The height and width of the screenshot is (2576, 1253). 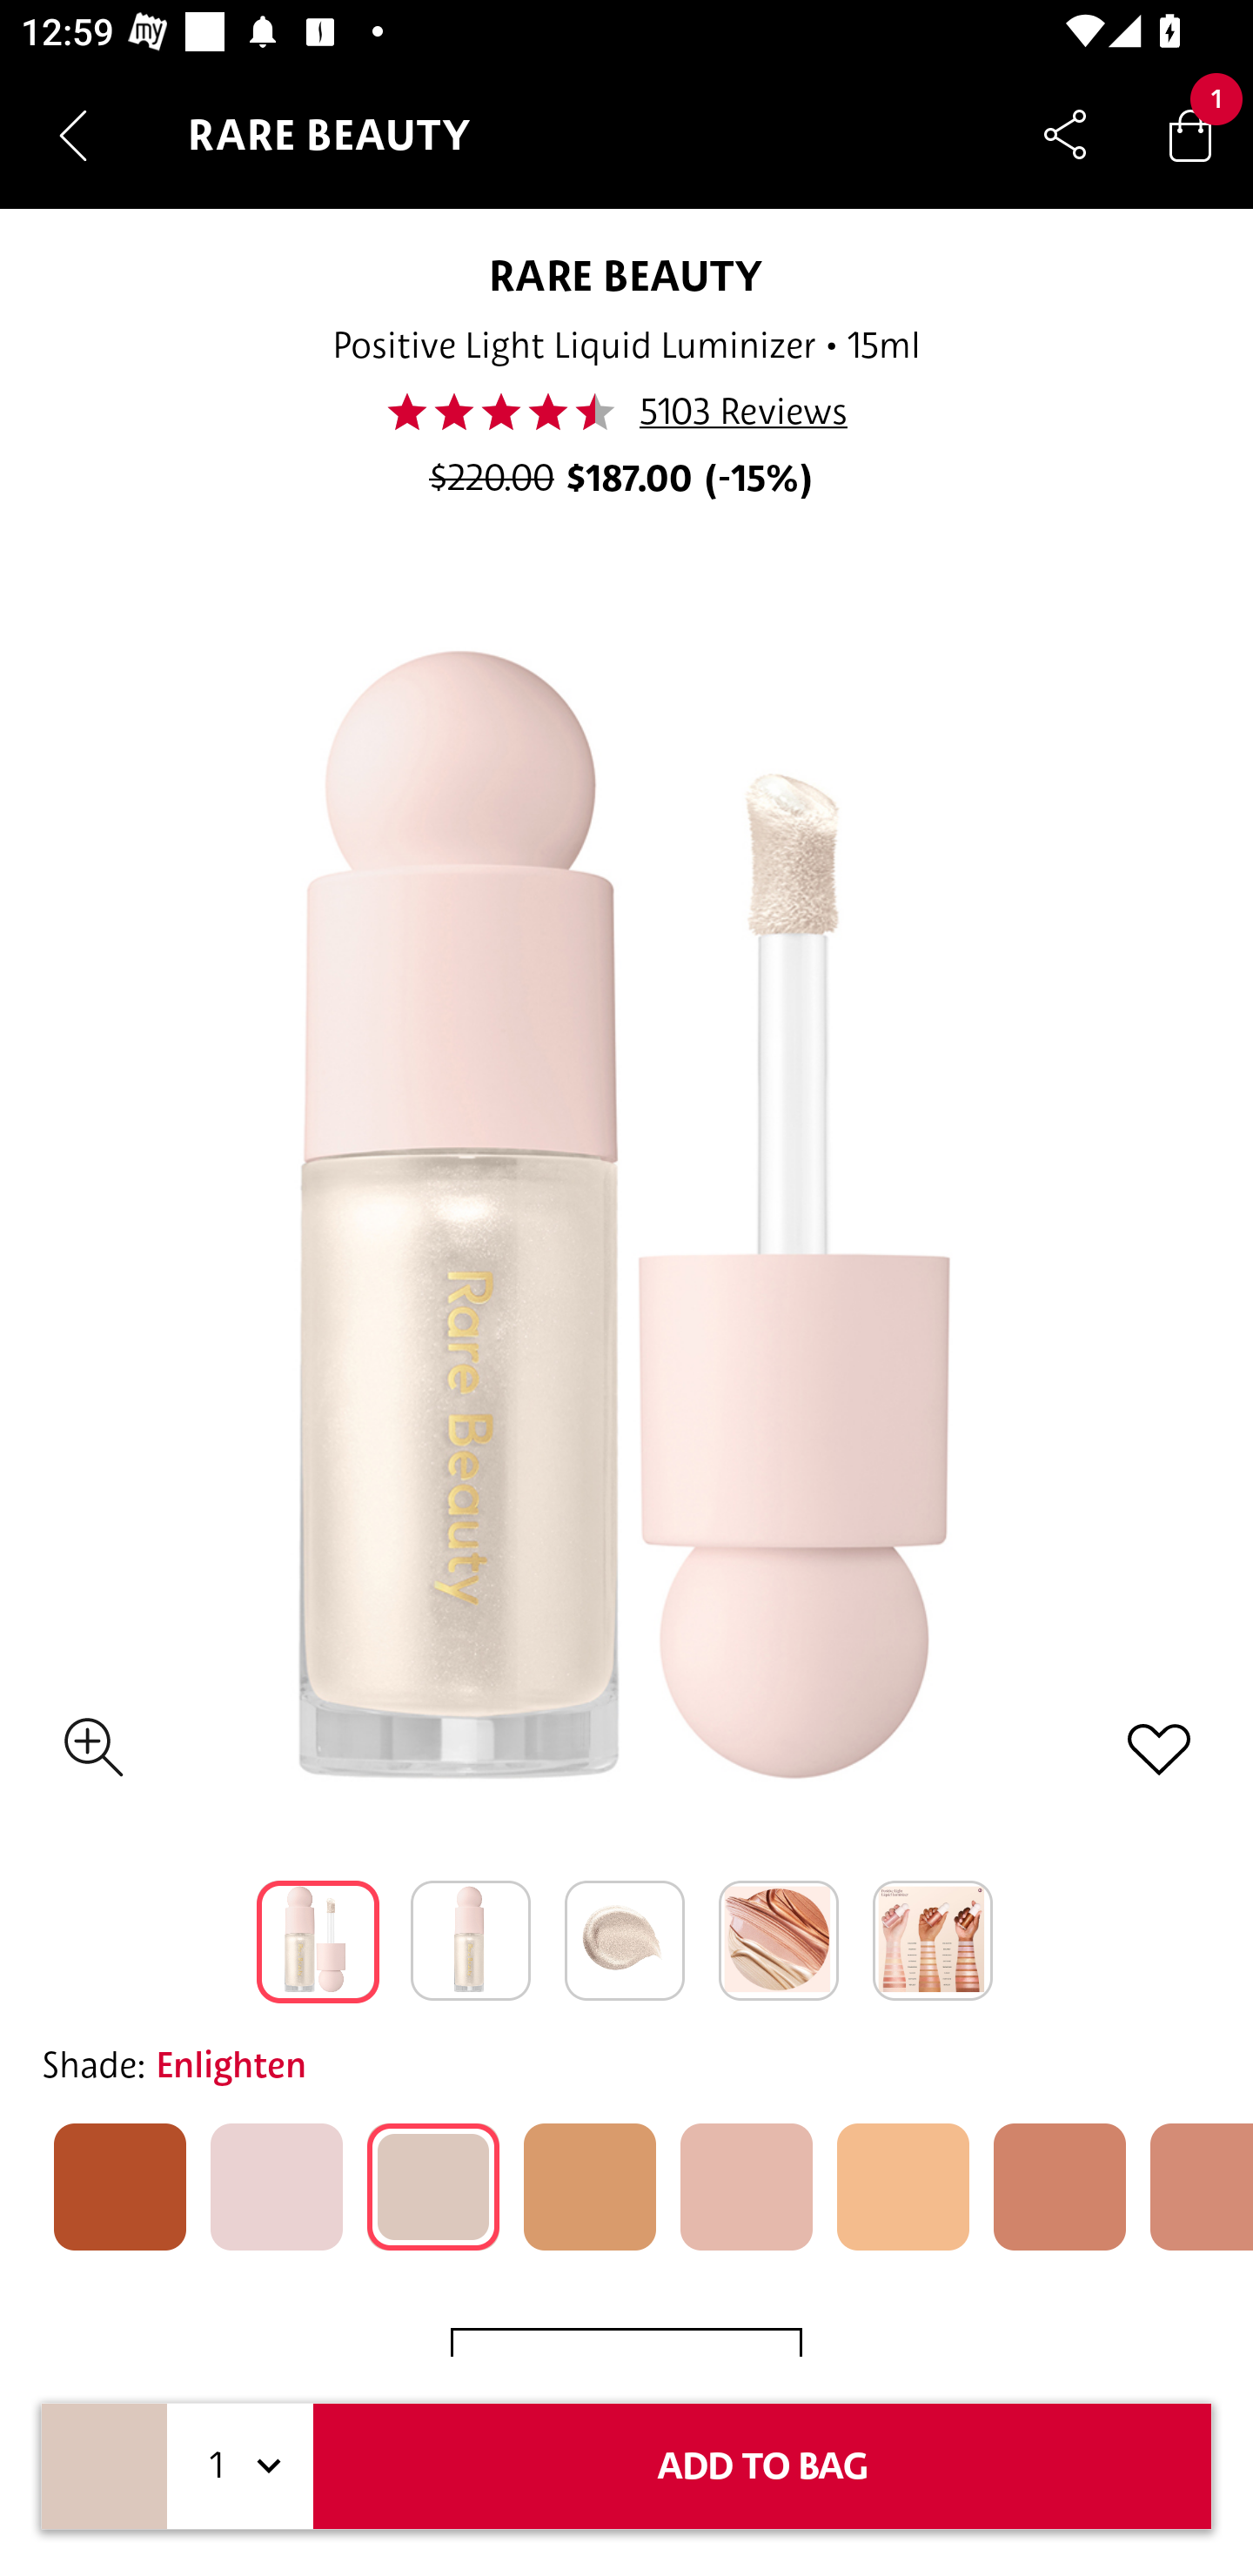 I want to click on Share, so click(x=1065, y=134).